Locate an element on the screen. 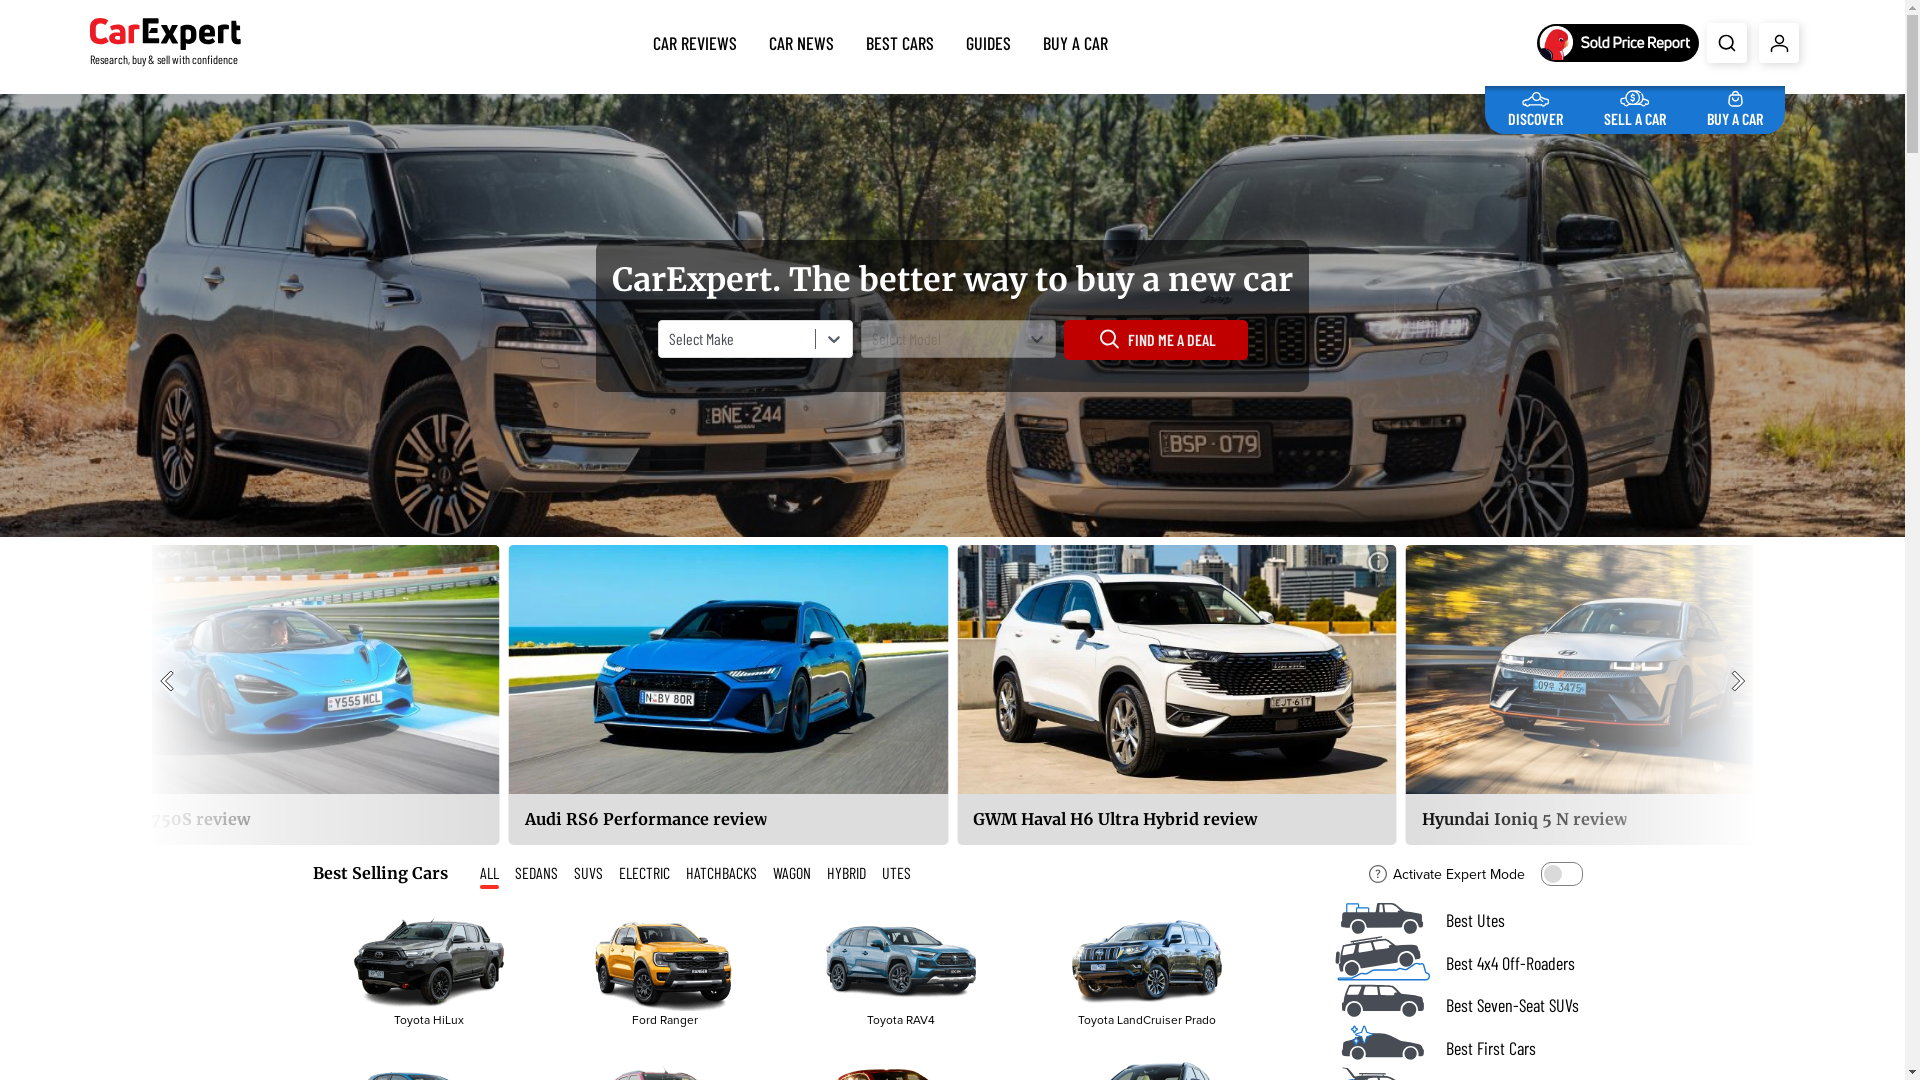 The image size is (1920, 1080). GUIDES is located at coordinates (988, 39).